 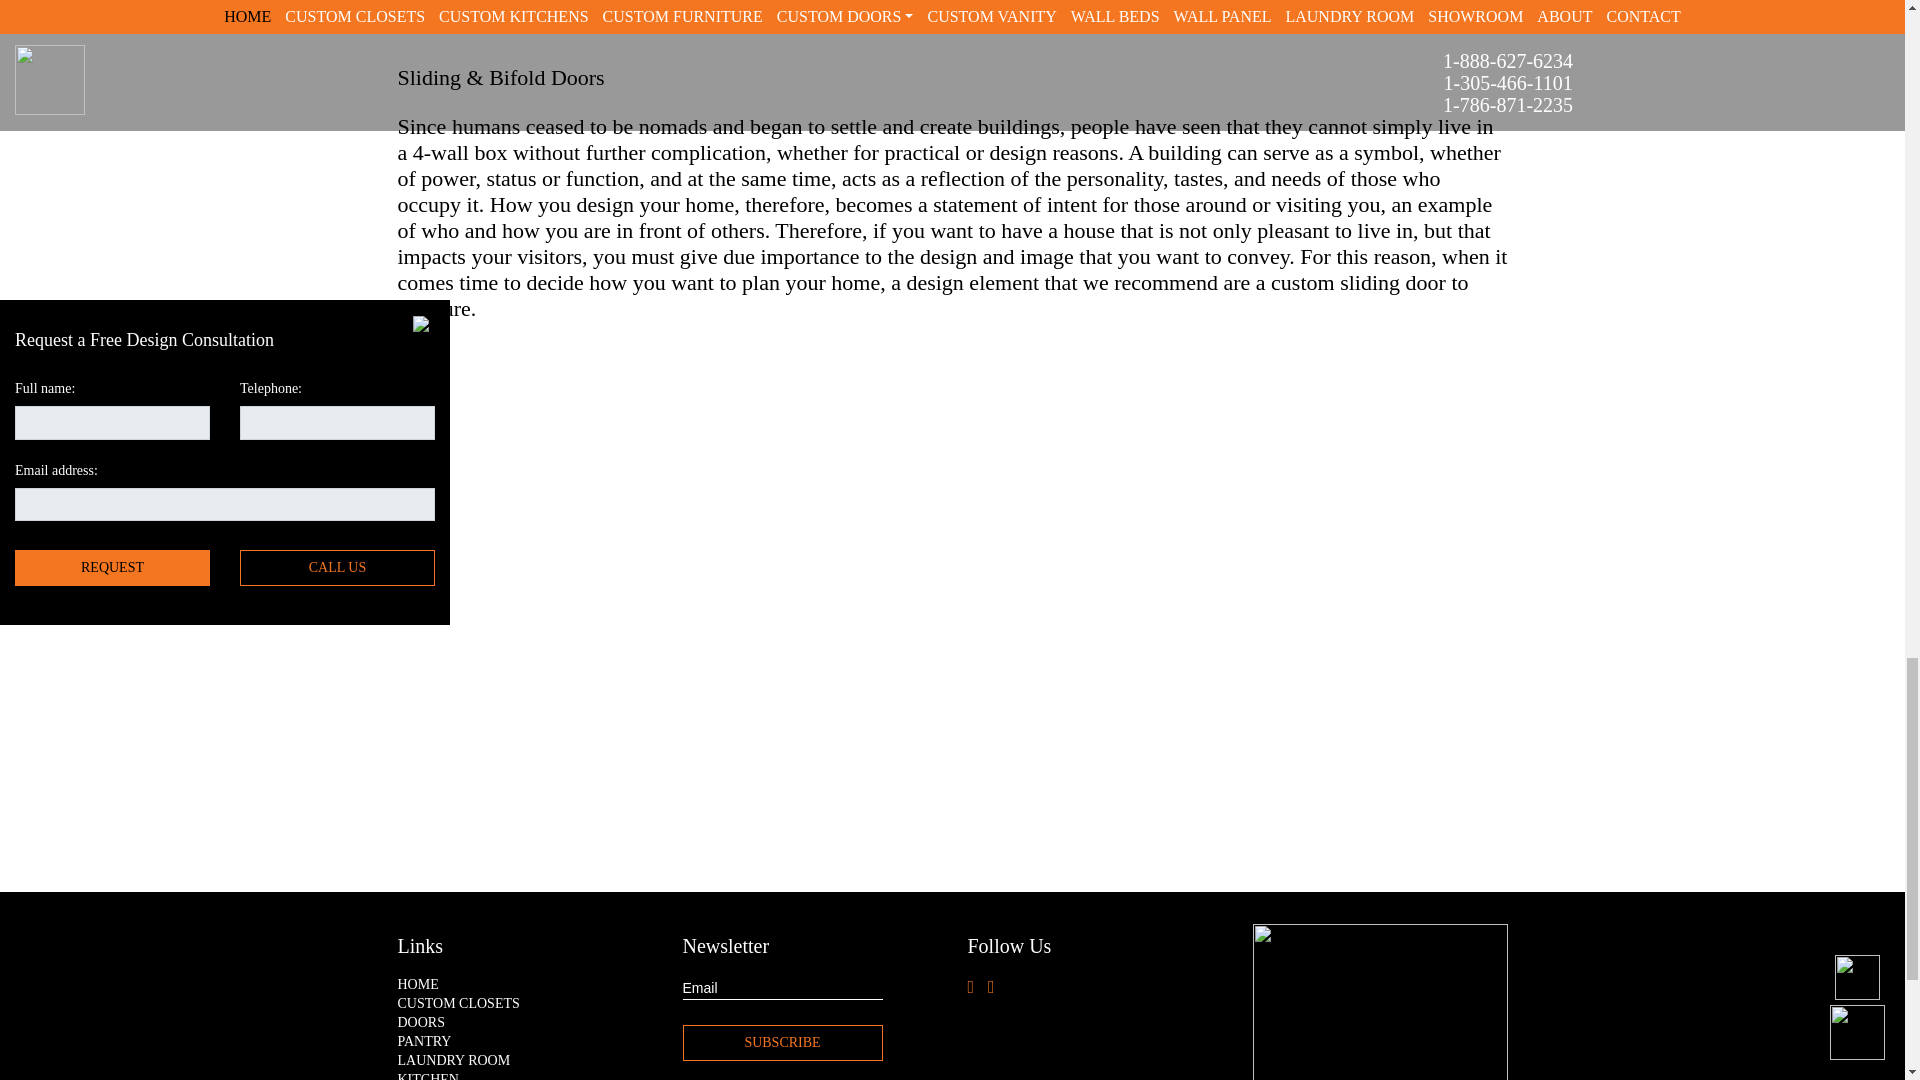 What do you see at coordinates (524, 1076) in the screenshot?
I see `KITCHEN` at bounding box center [524, 1076].